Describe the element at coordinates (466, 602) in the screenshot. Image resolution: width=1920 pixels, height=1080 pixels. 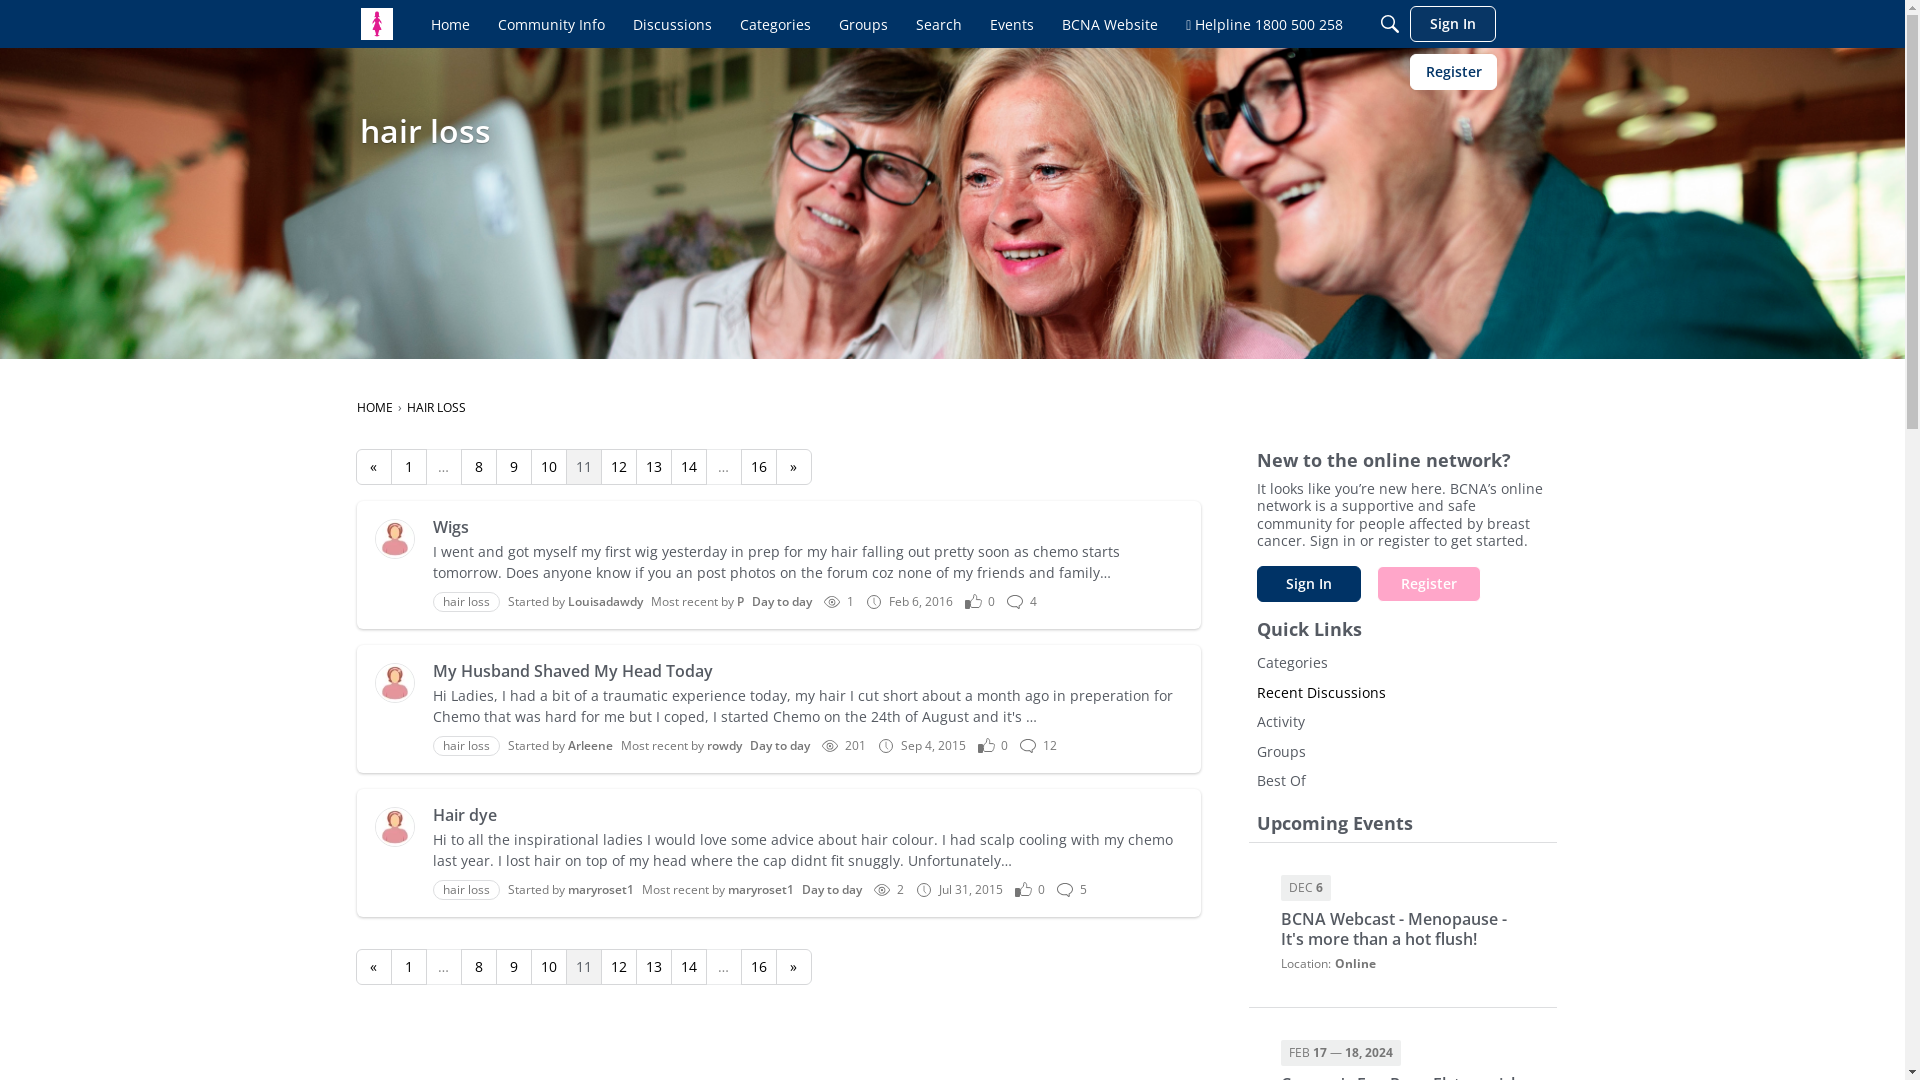
I see `hair loss` at that location.